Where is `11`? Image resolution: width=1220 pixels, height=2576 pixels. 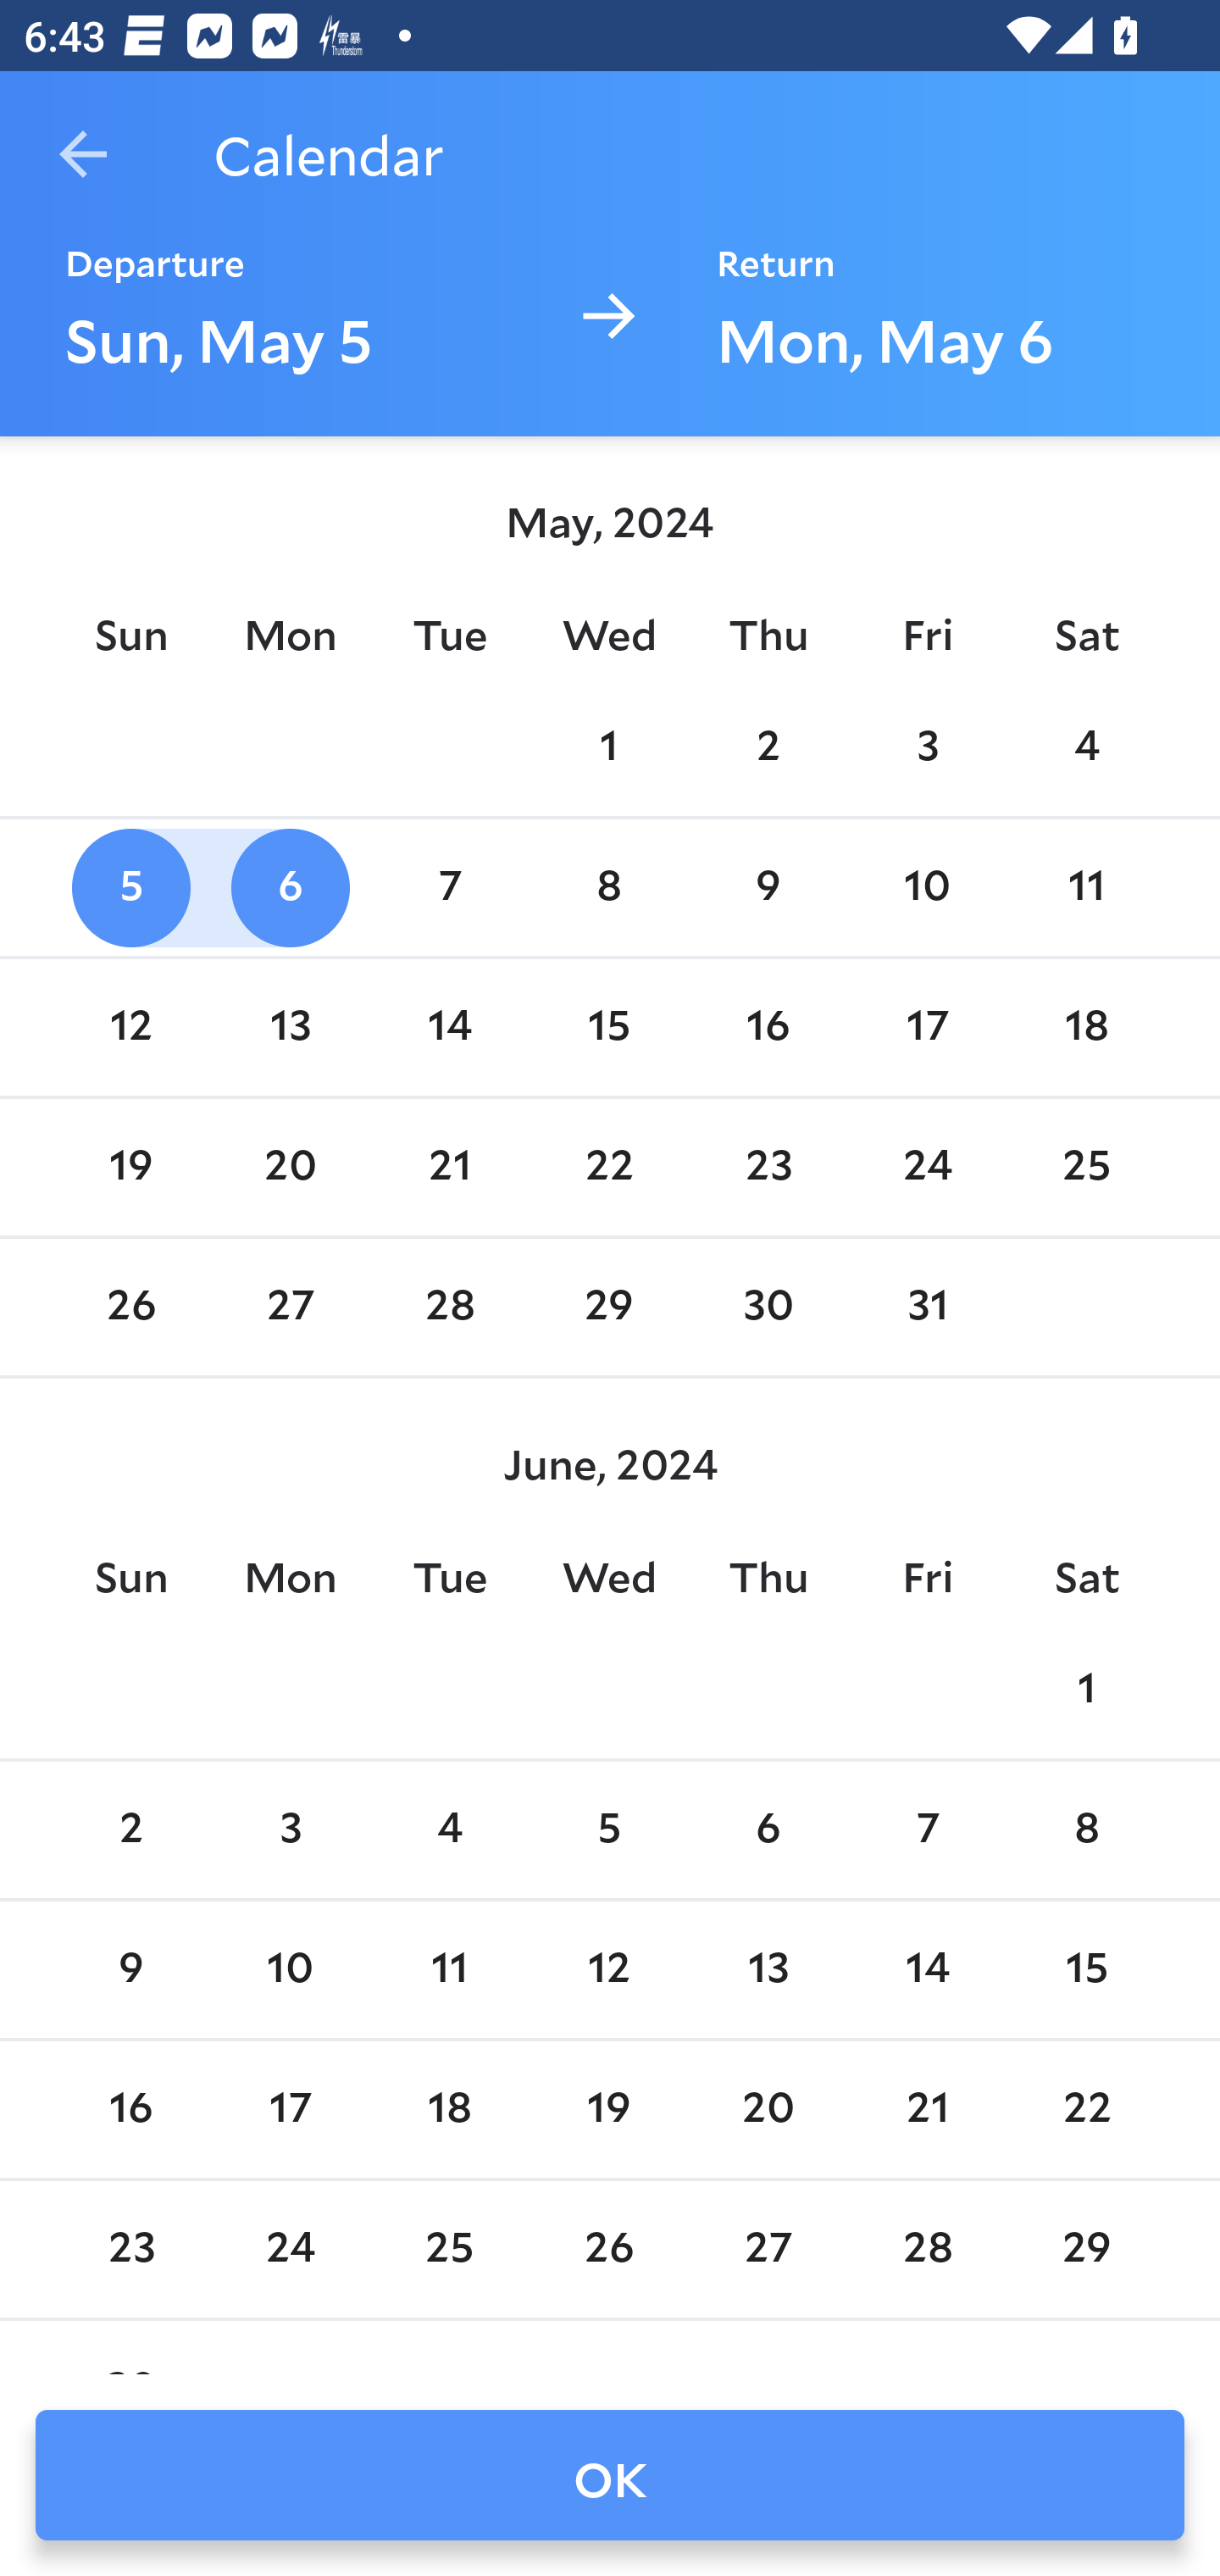
11 is located at coordinates (1086, 888).